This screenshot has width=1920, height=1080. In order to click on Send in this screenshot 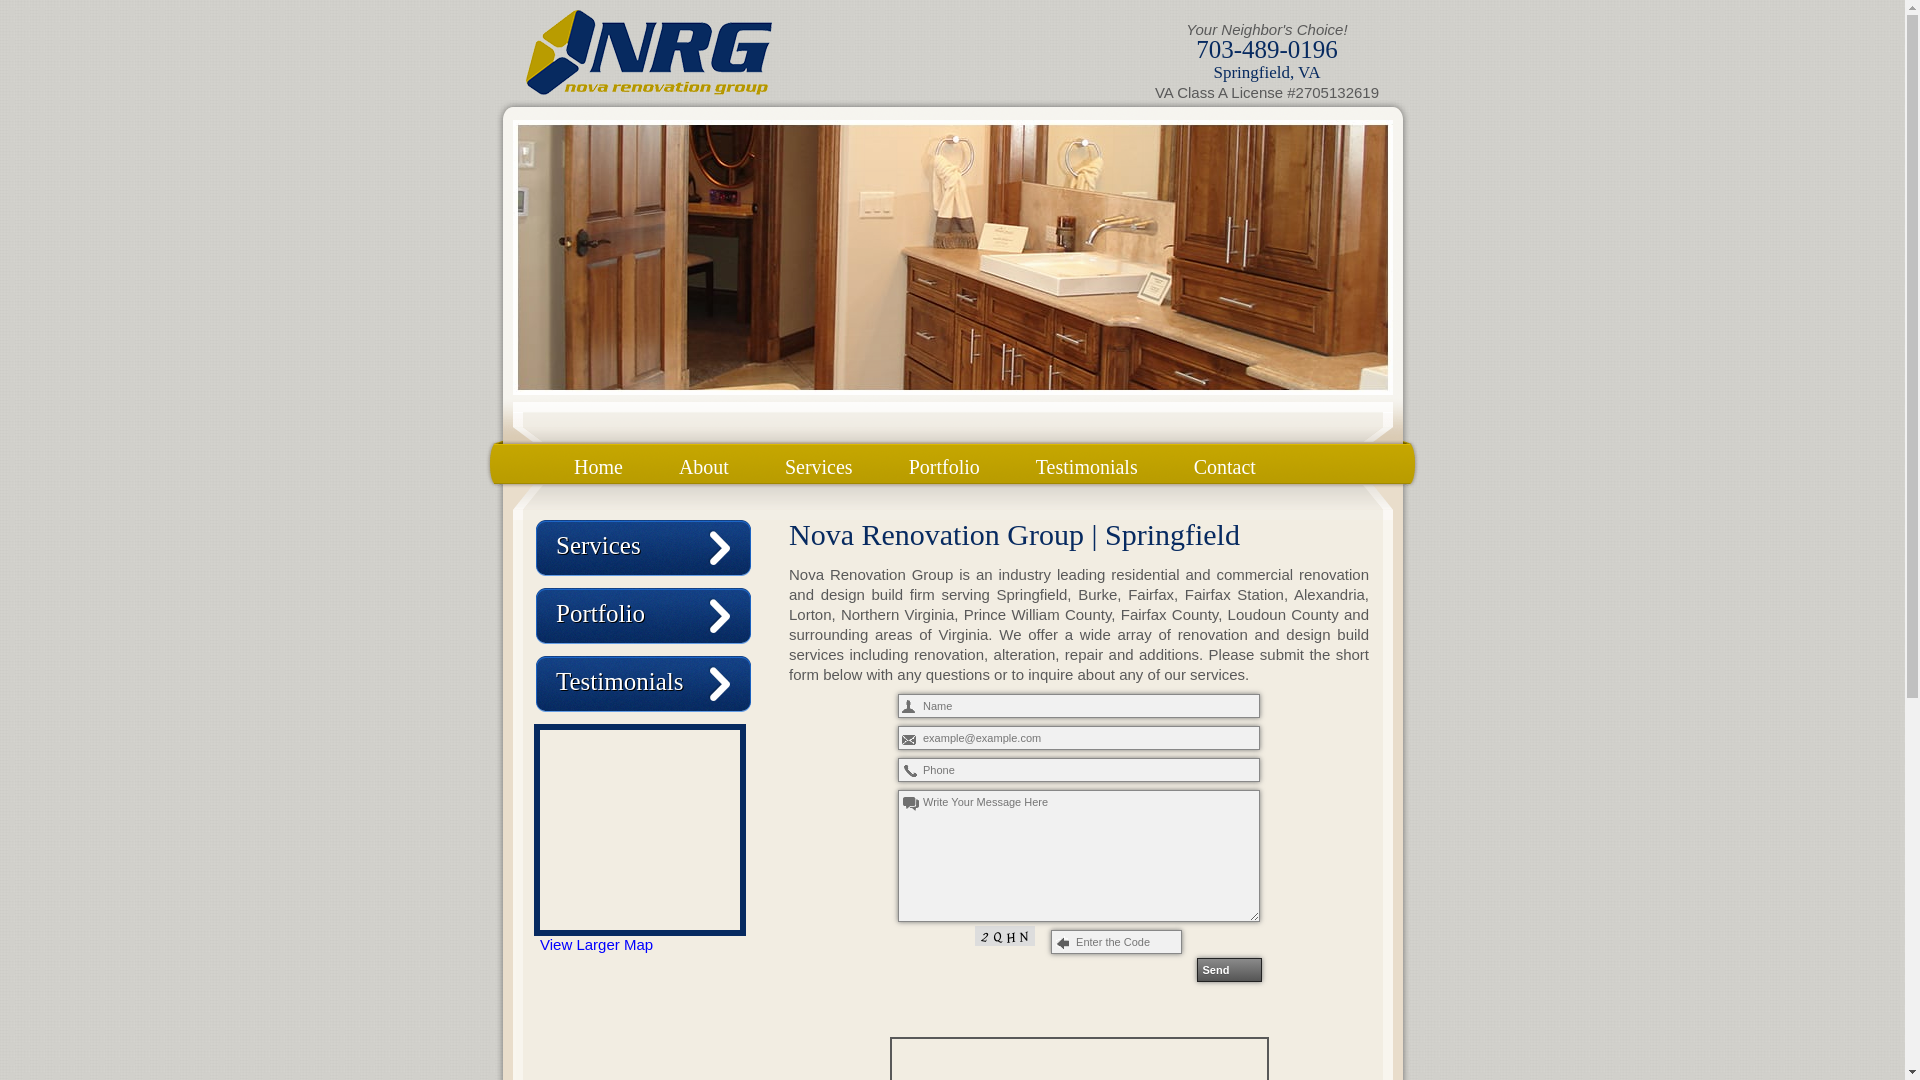, I will do `click(1228, 969)`.